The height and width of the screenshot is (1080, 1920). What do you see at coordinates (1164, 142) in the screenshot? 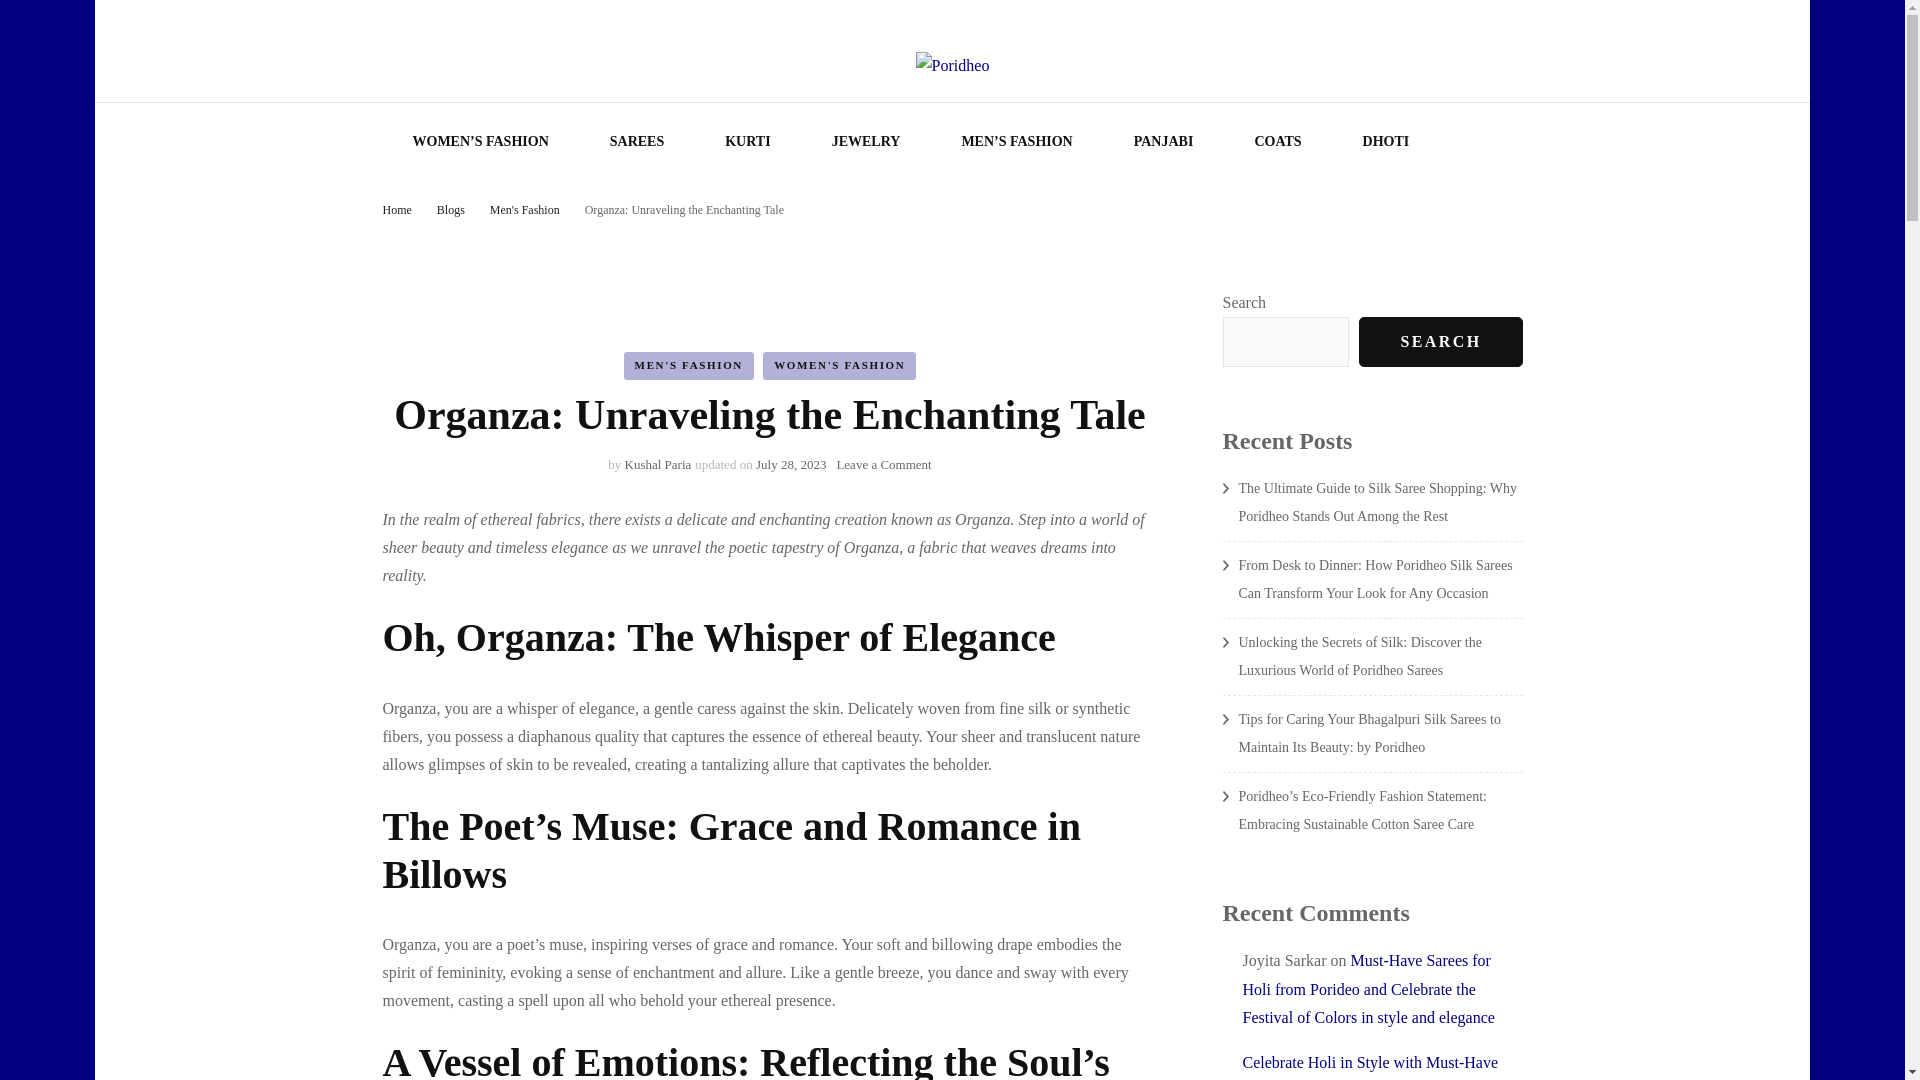
I see `Poridheo Blogs` at bounding box center [1164, 142].